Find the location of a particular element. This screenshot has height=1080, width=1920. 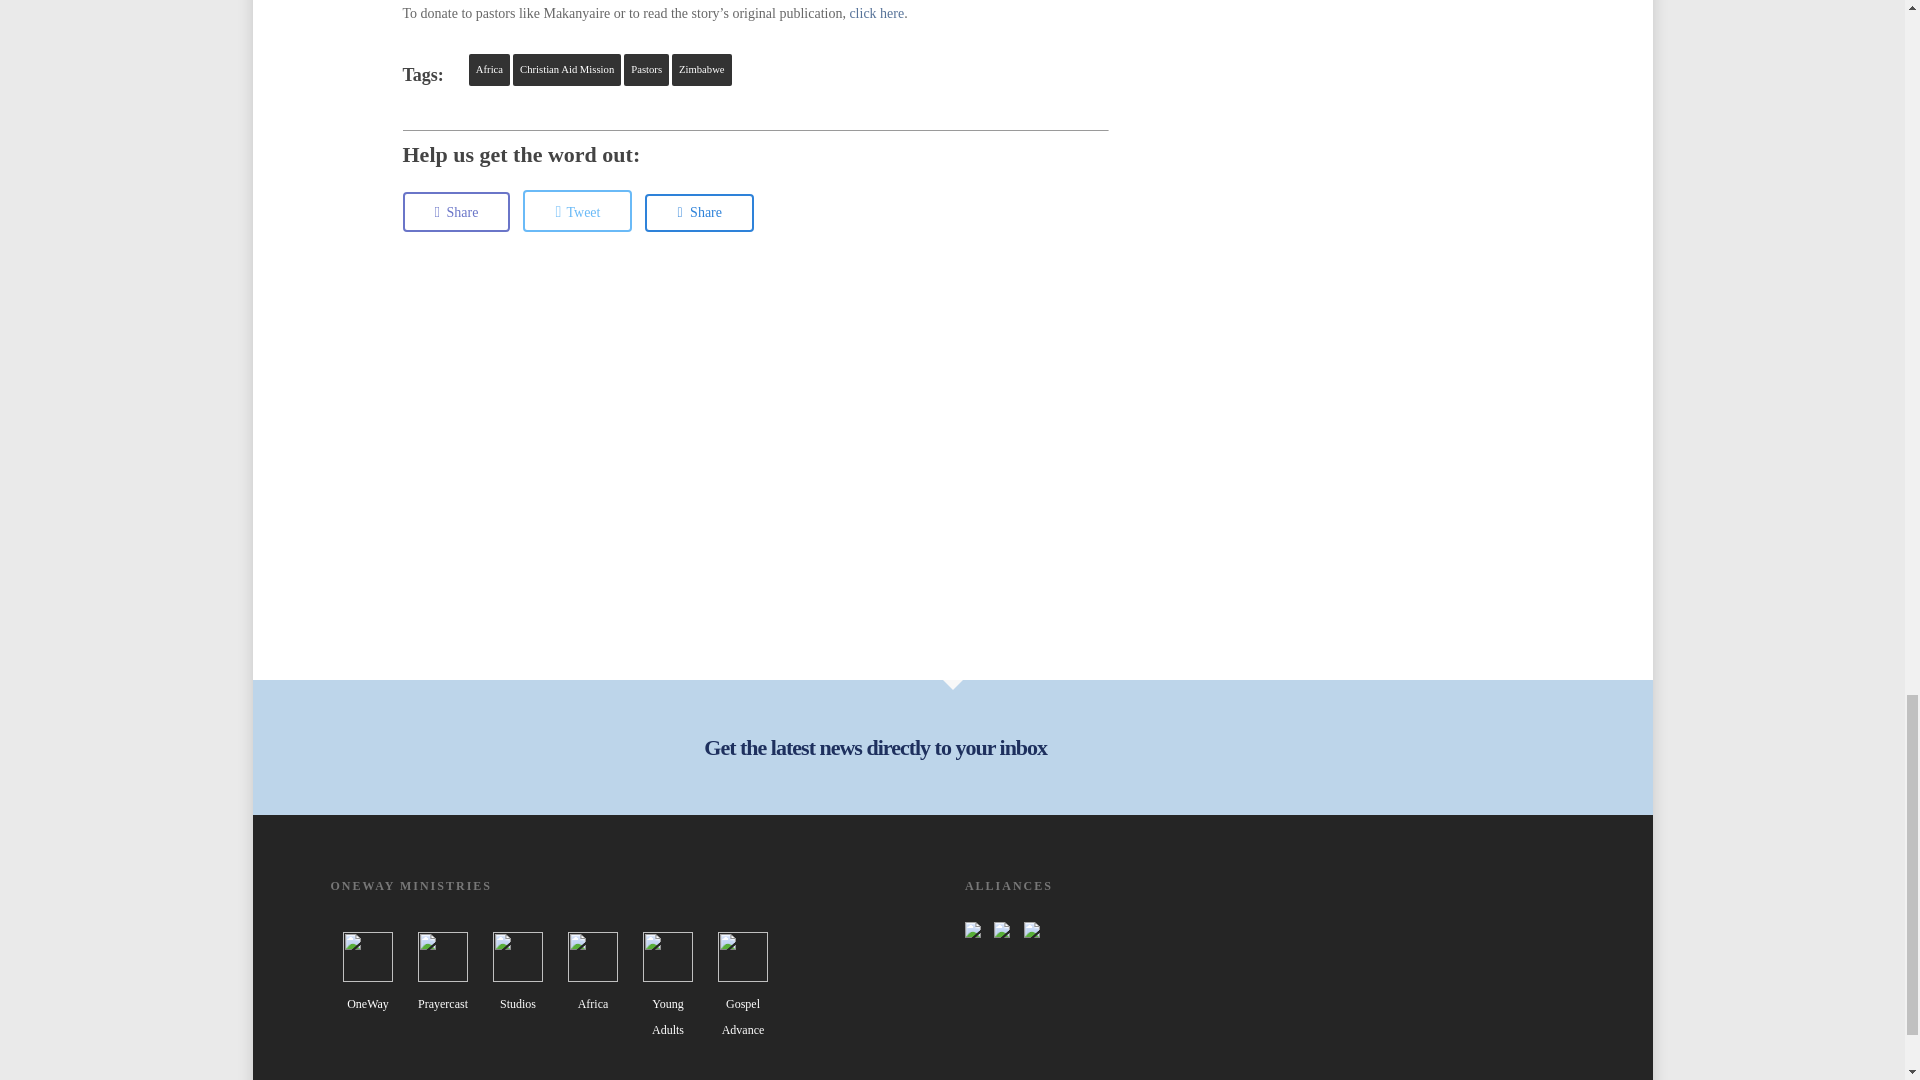

click here is located at coordinates (876, 13).